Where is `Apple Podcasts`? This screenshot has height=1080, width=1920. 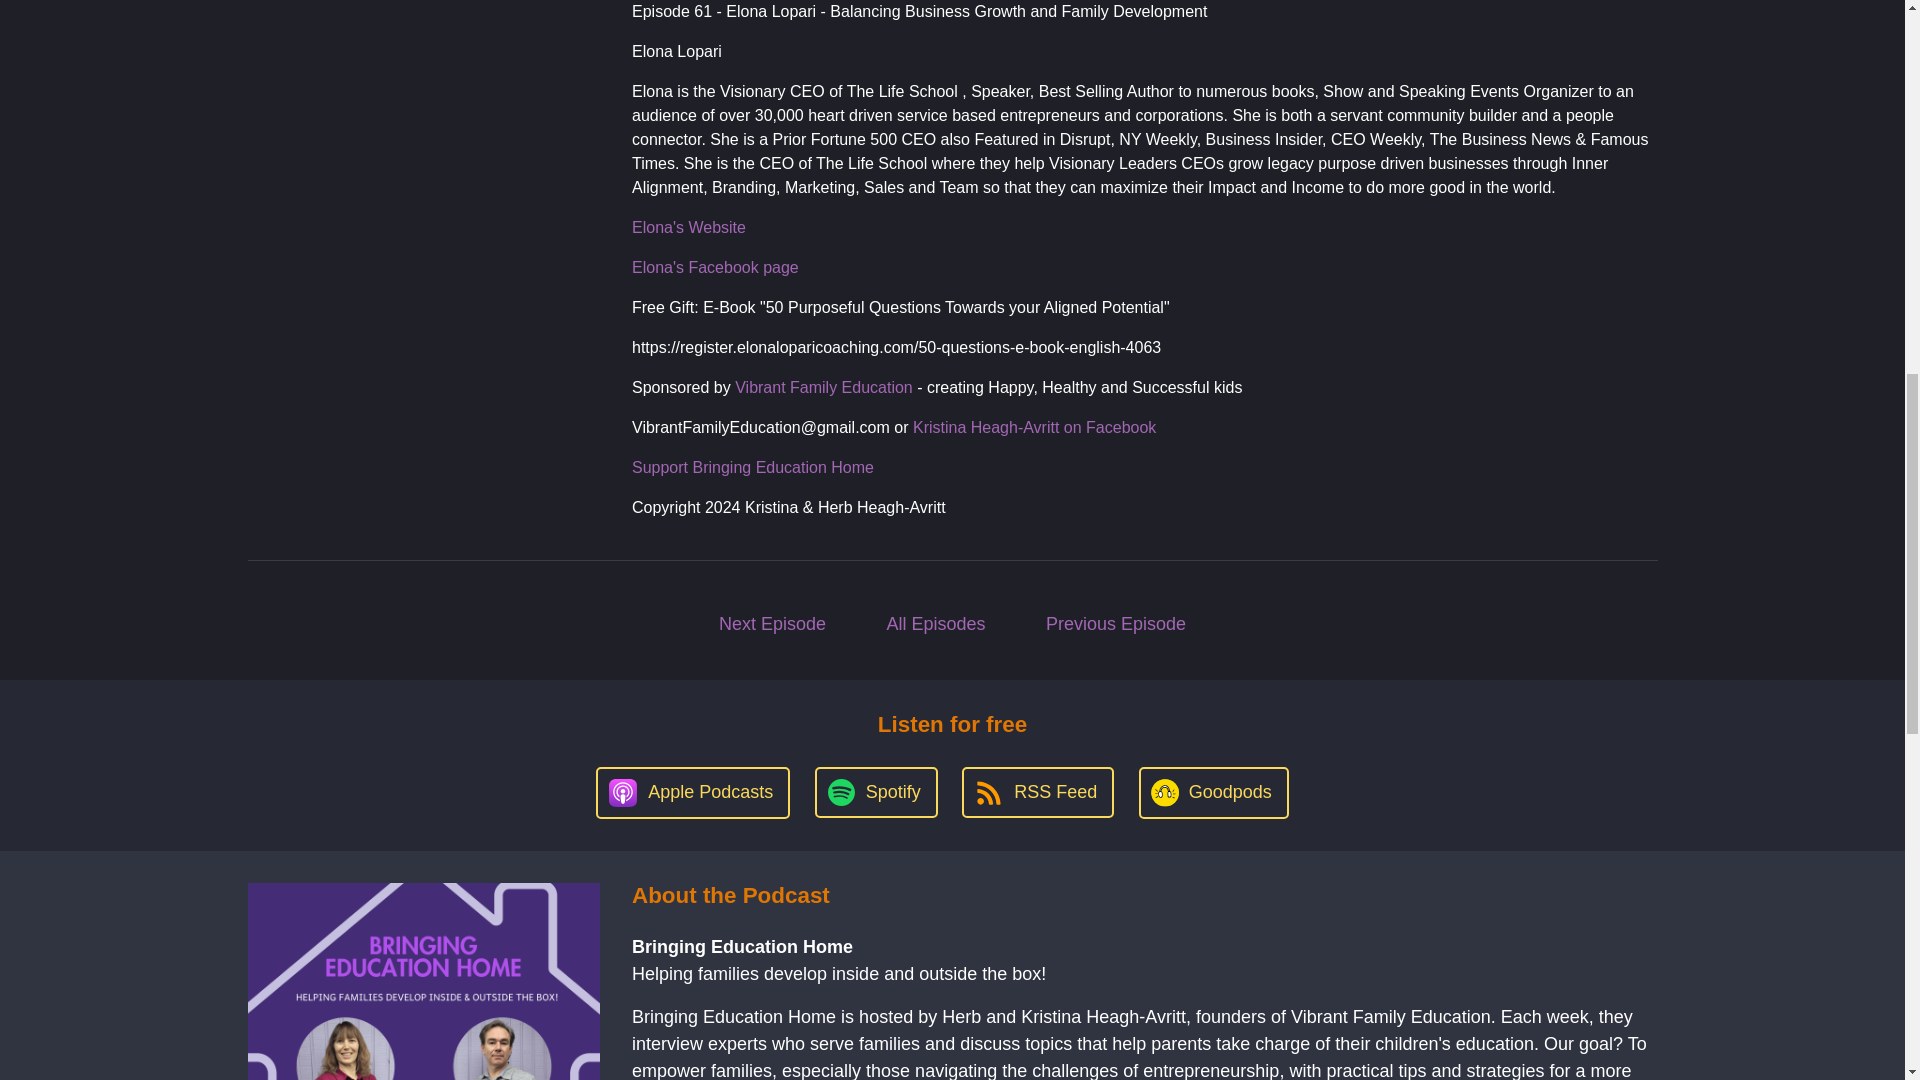
Apple Podcasts is located at coordinates (692, 792).